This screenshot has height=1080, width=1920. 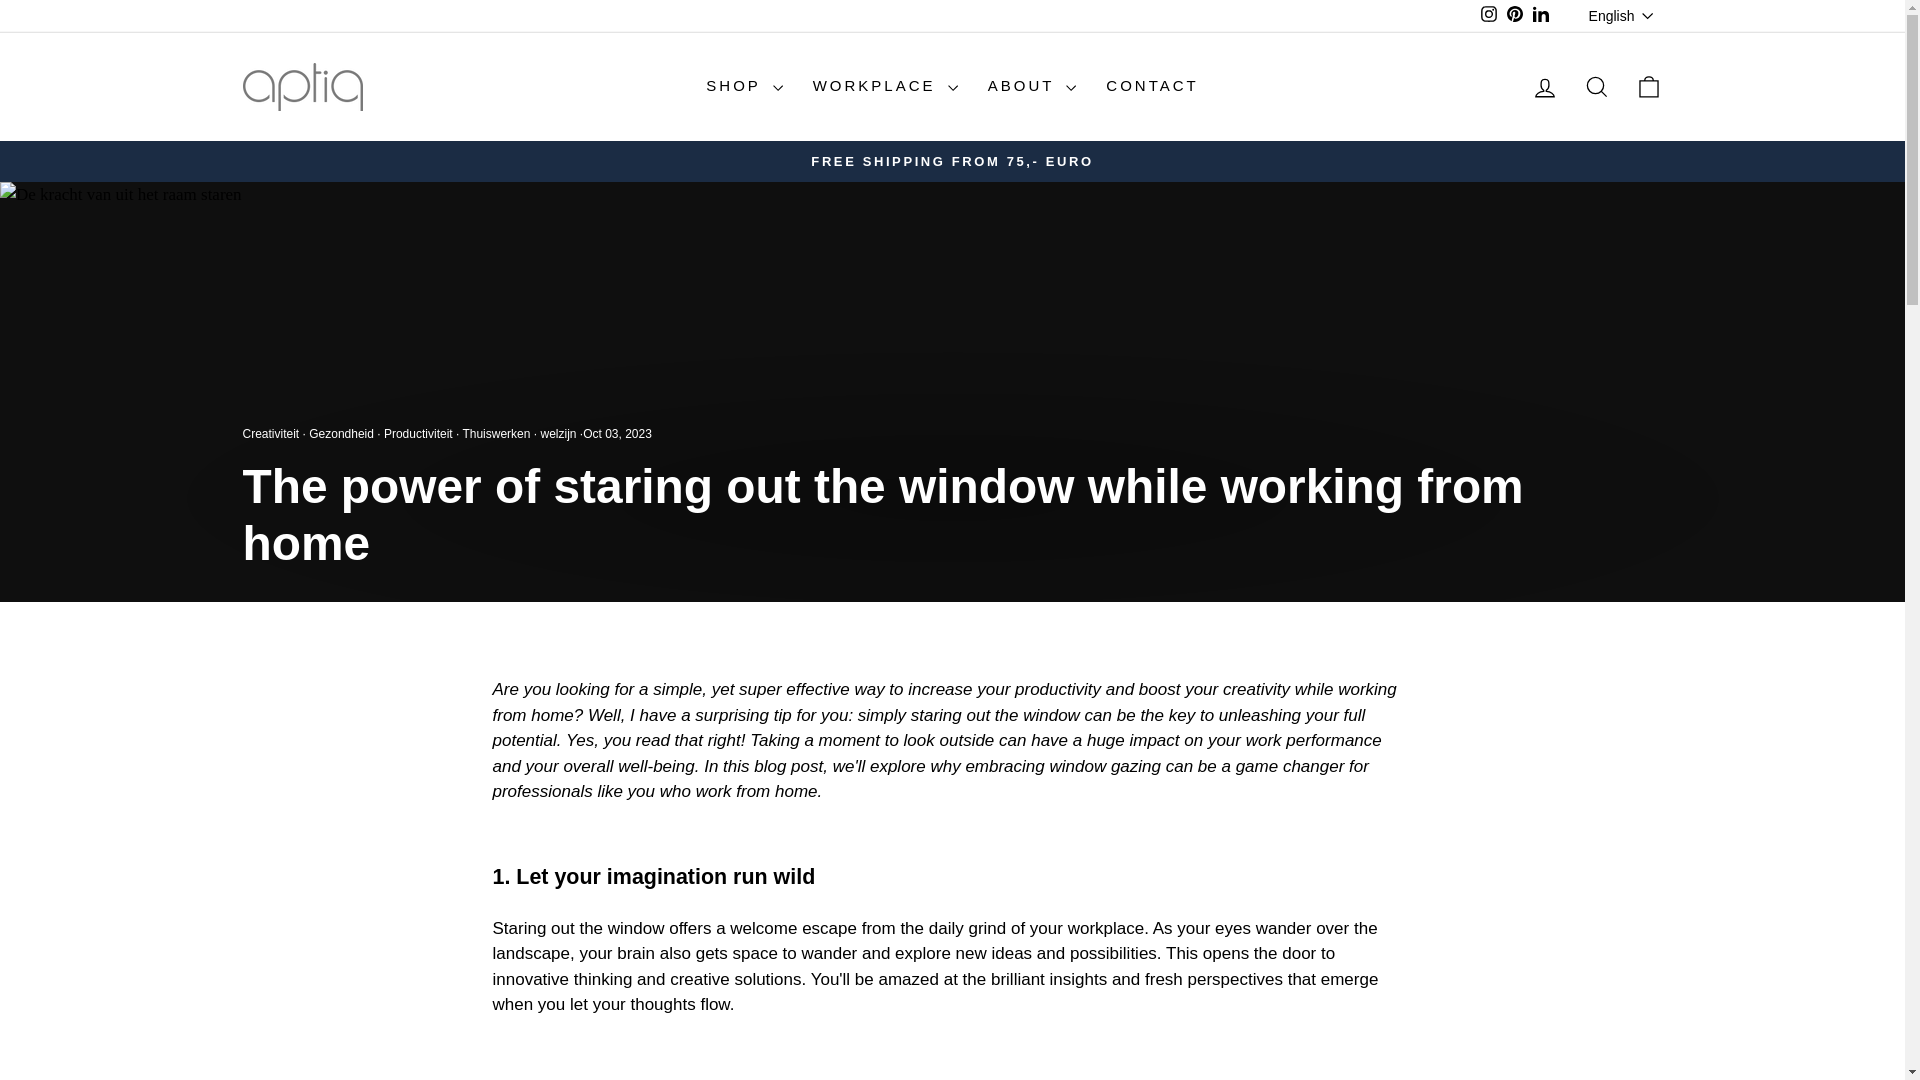 What do you see at coordinates (1596, 87) in the screenshot?
I see `ICON-SEARCH` at bounding box center [1596, 87].